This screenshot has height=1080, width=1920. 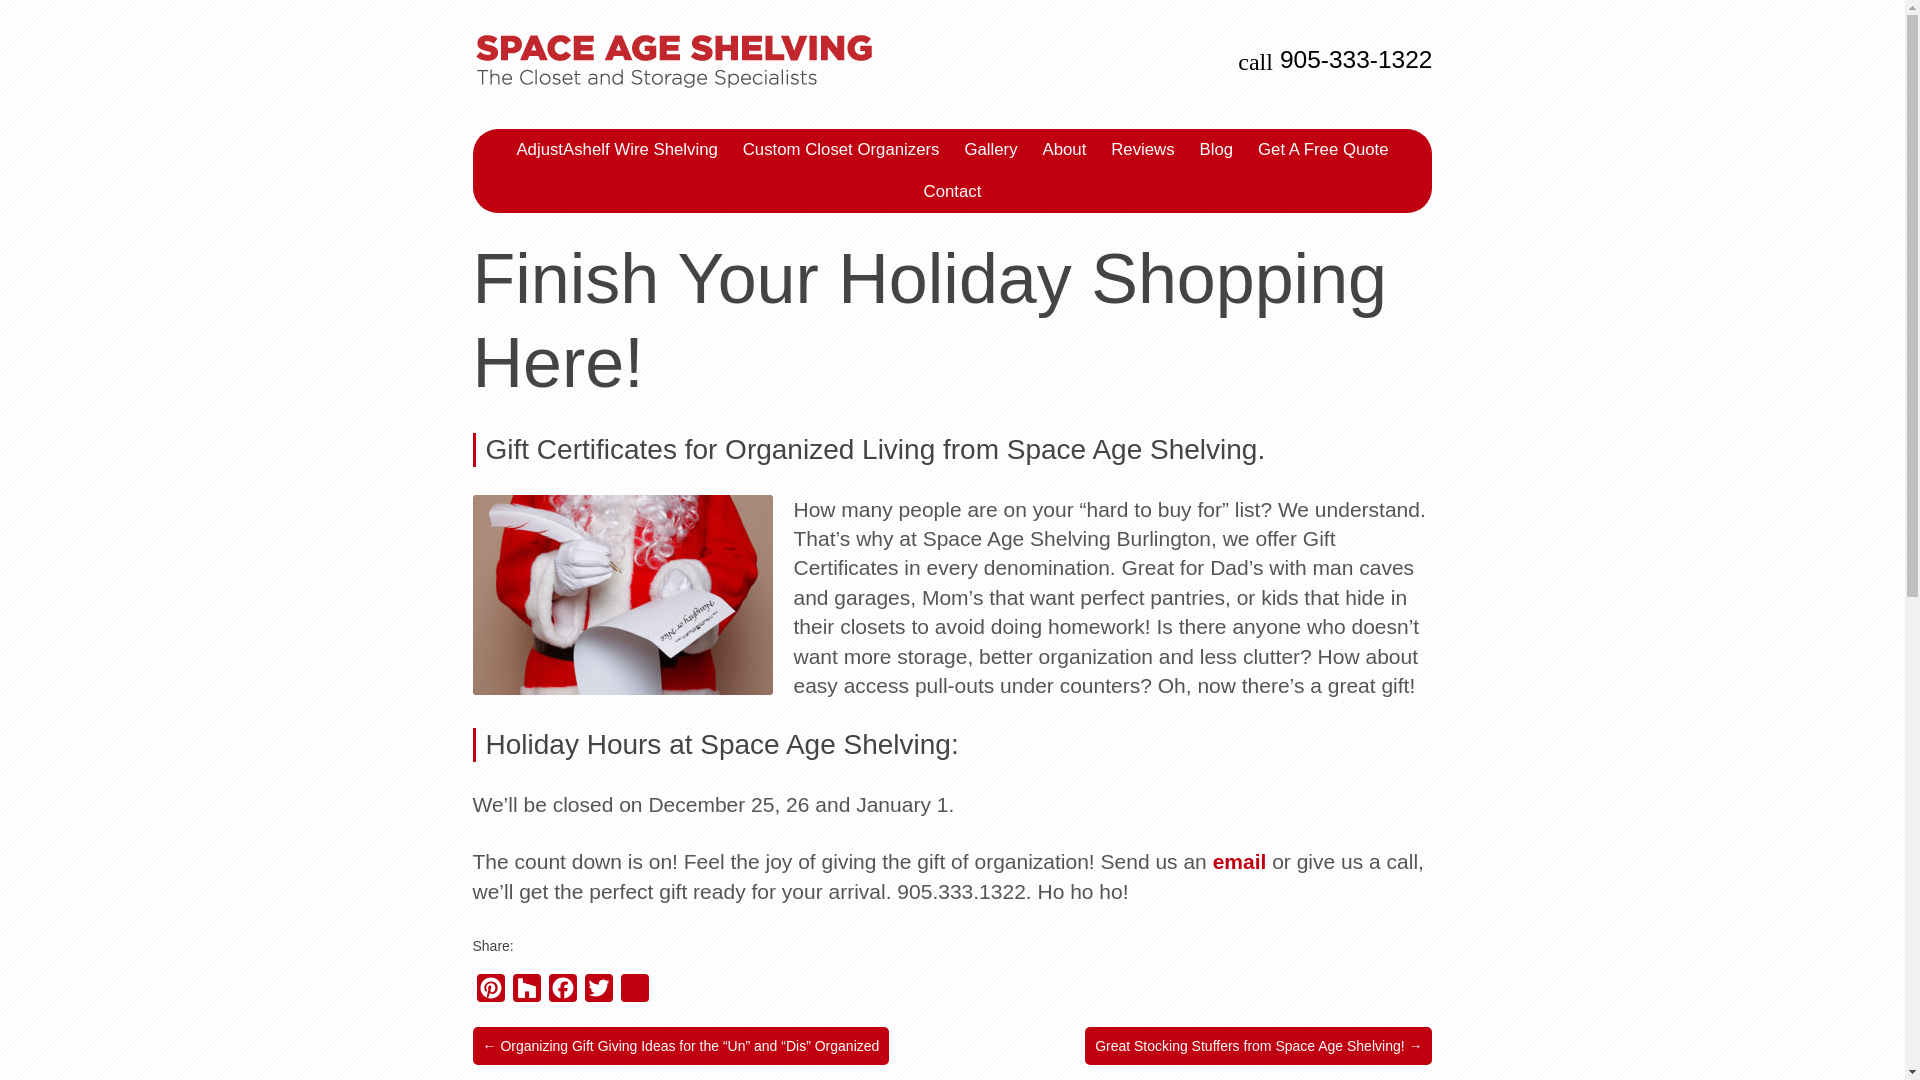 I want to click on Twitter, so click(x=598, y=992).